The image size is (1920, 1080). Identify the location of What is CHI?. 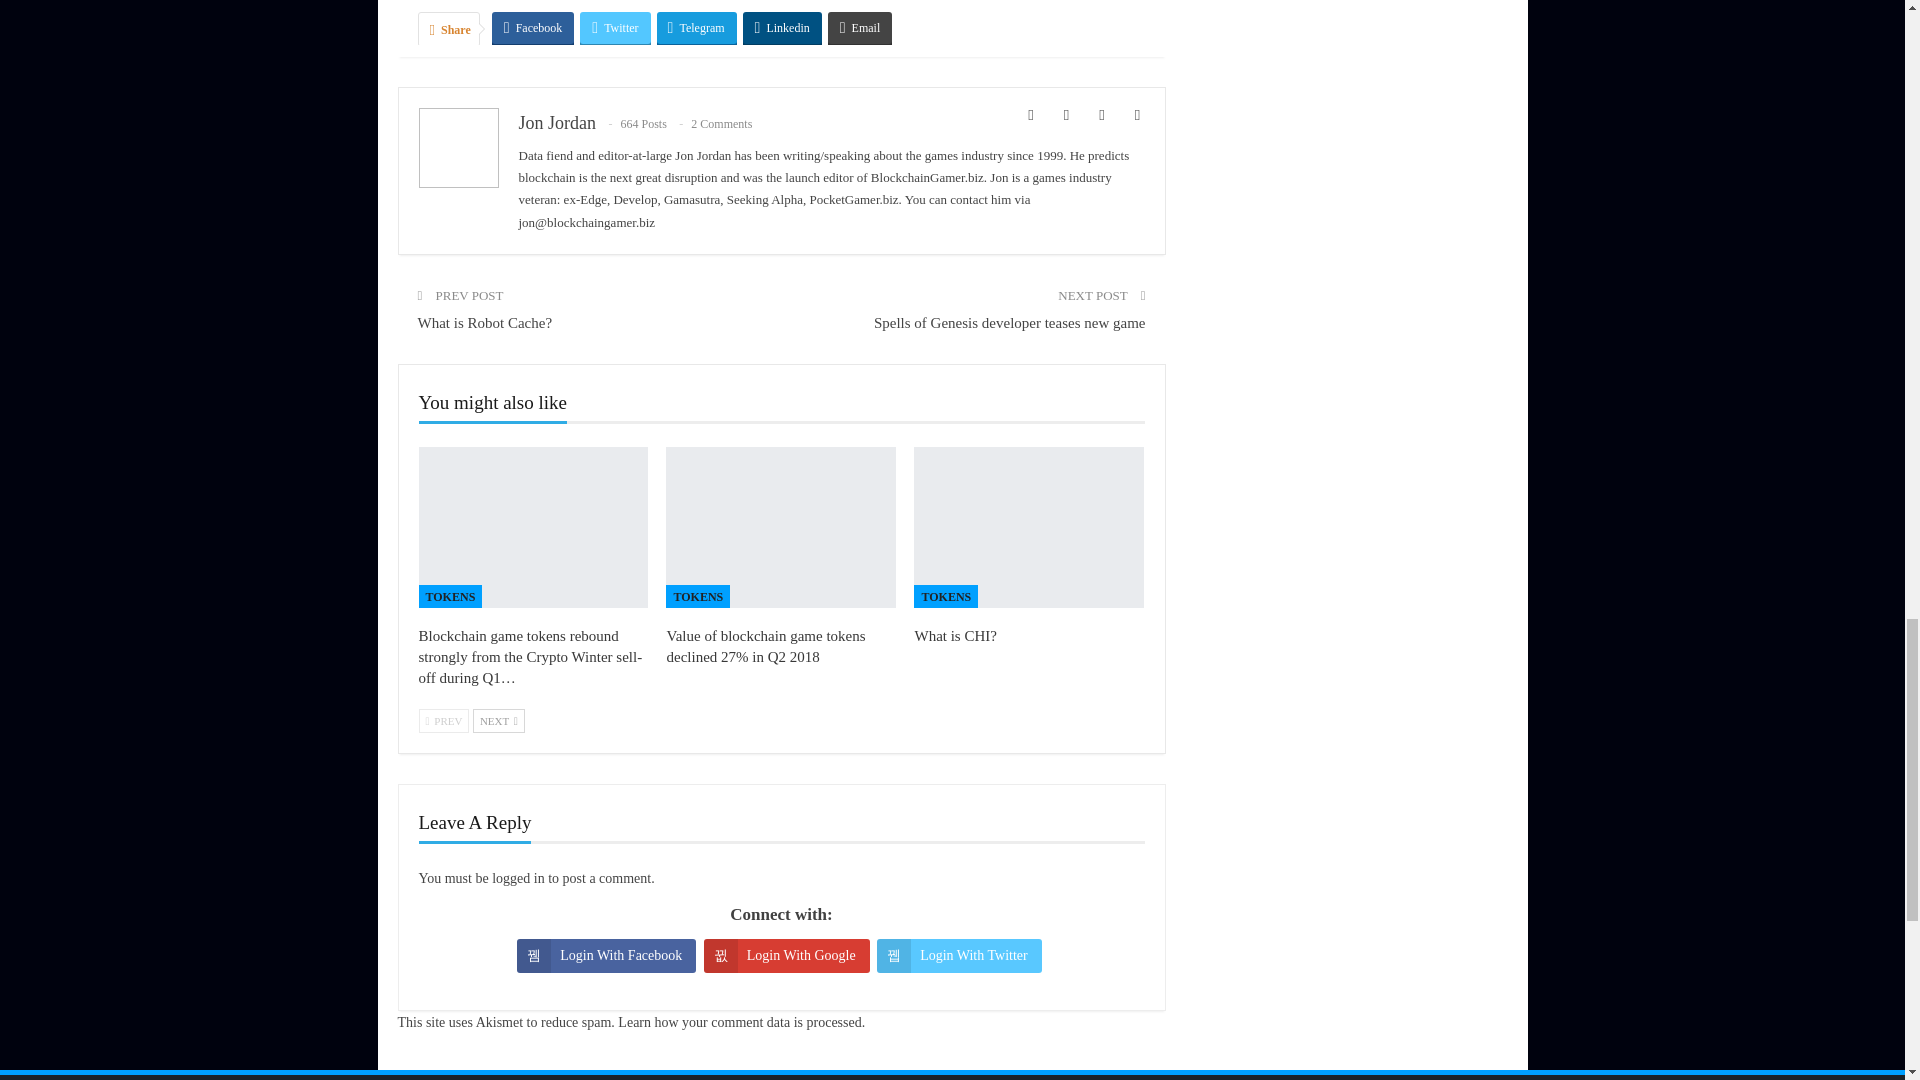
(954, 635).